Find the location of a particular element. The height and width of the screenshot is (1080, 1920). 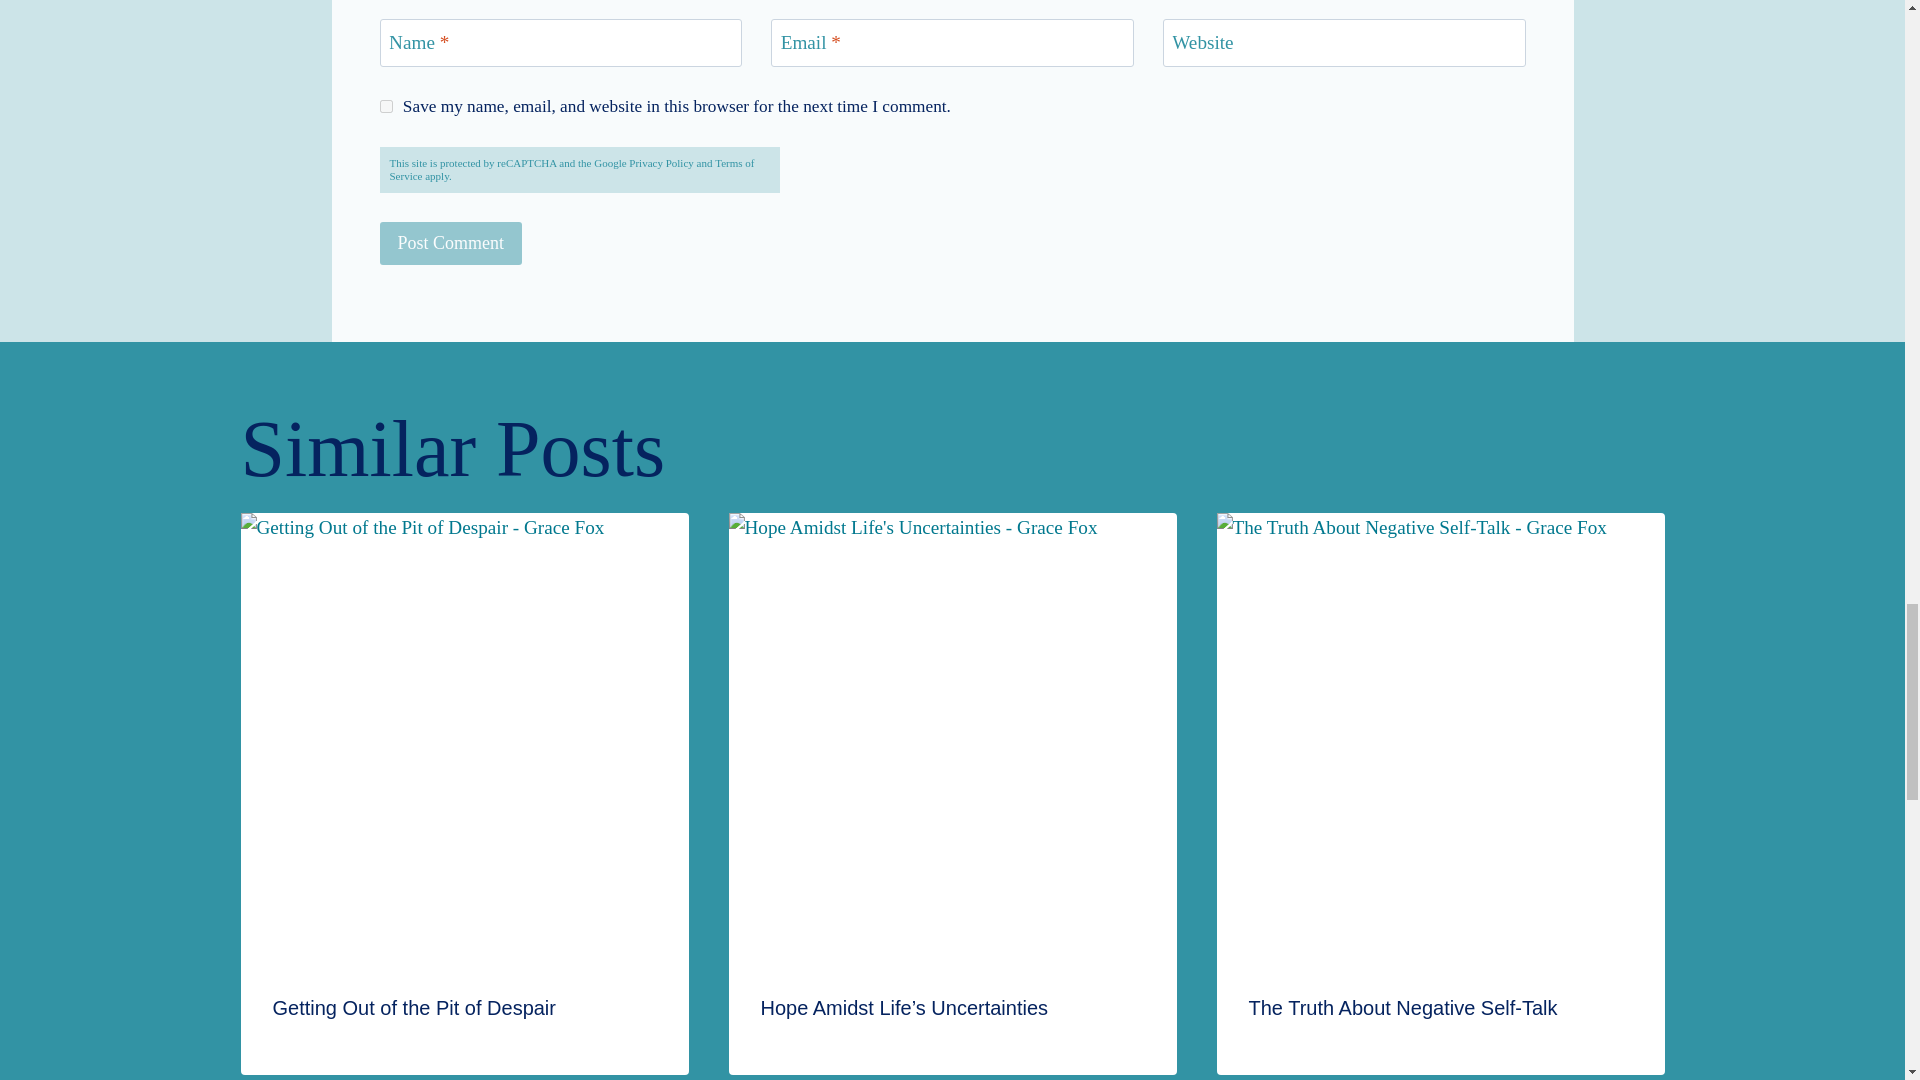

yes is located at coordinates (386, 106).